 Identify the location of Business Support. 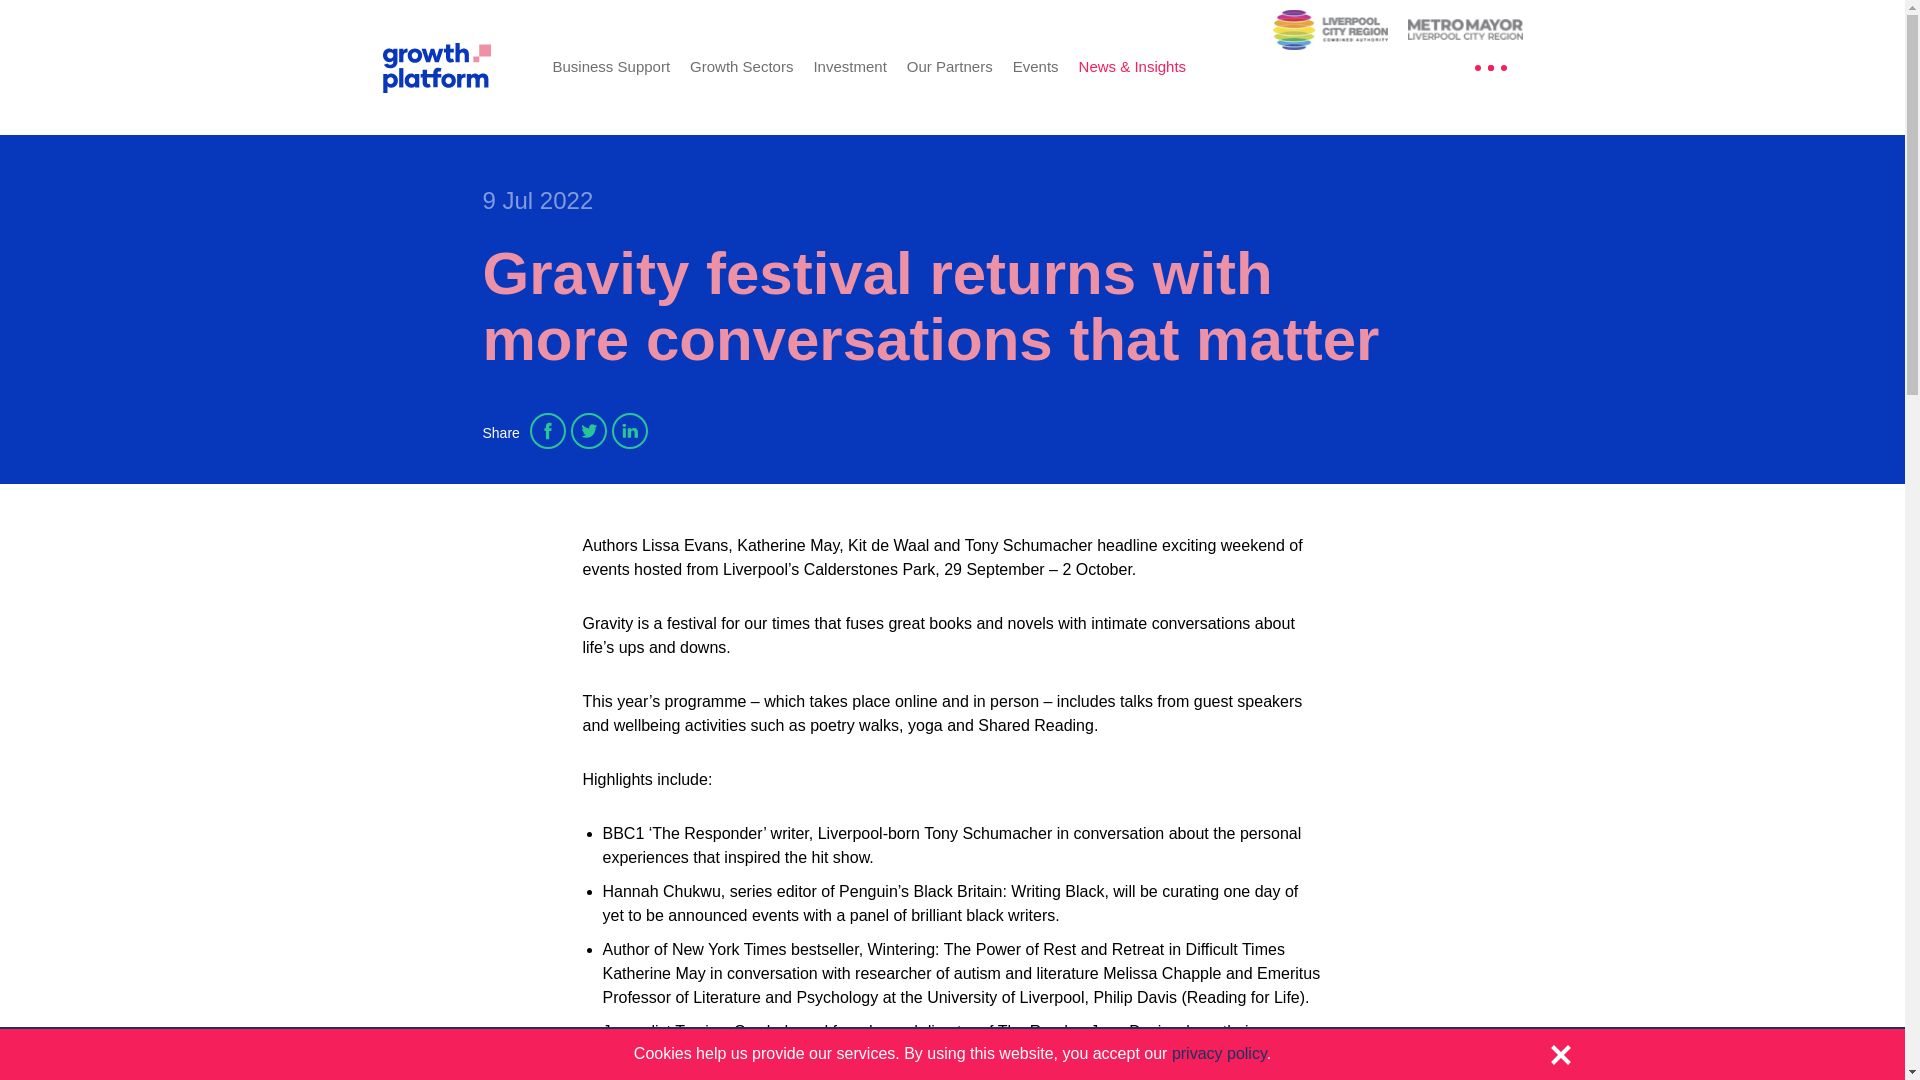
(611, 66).